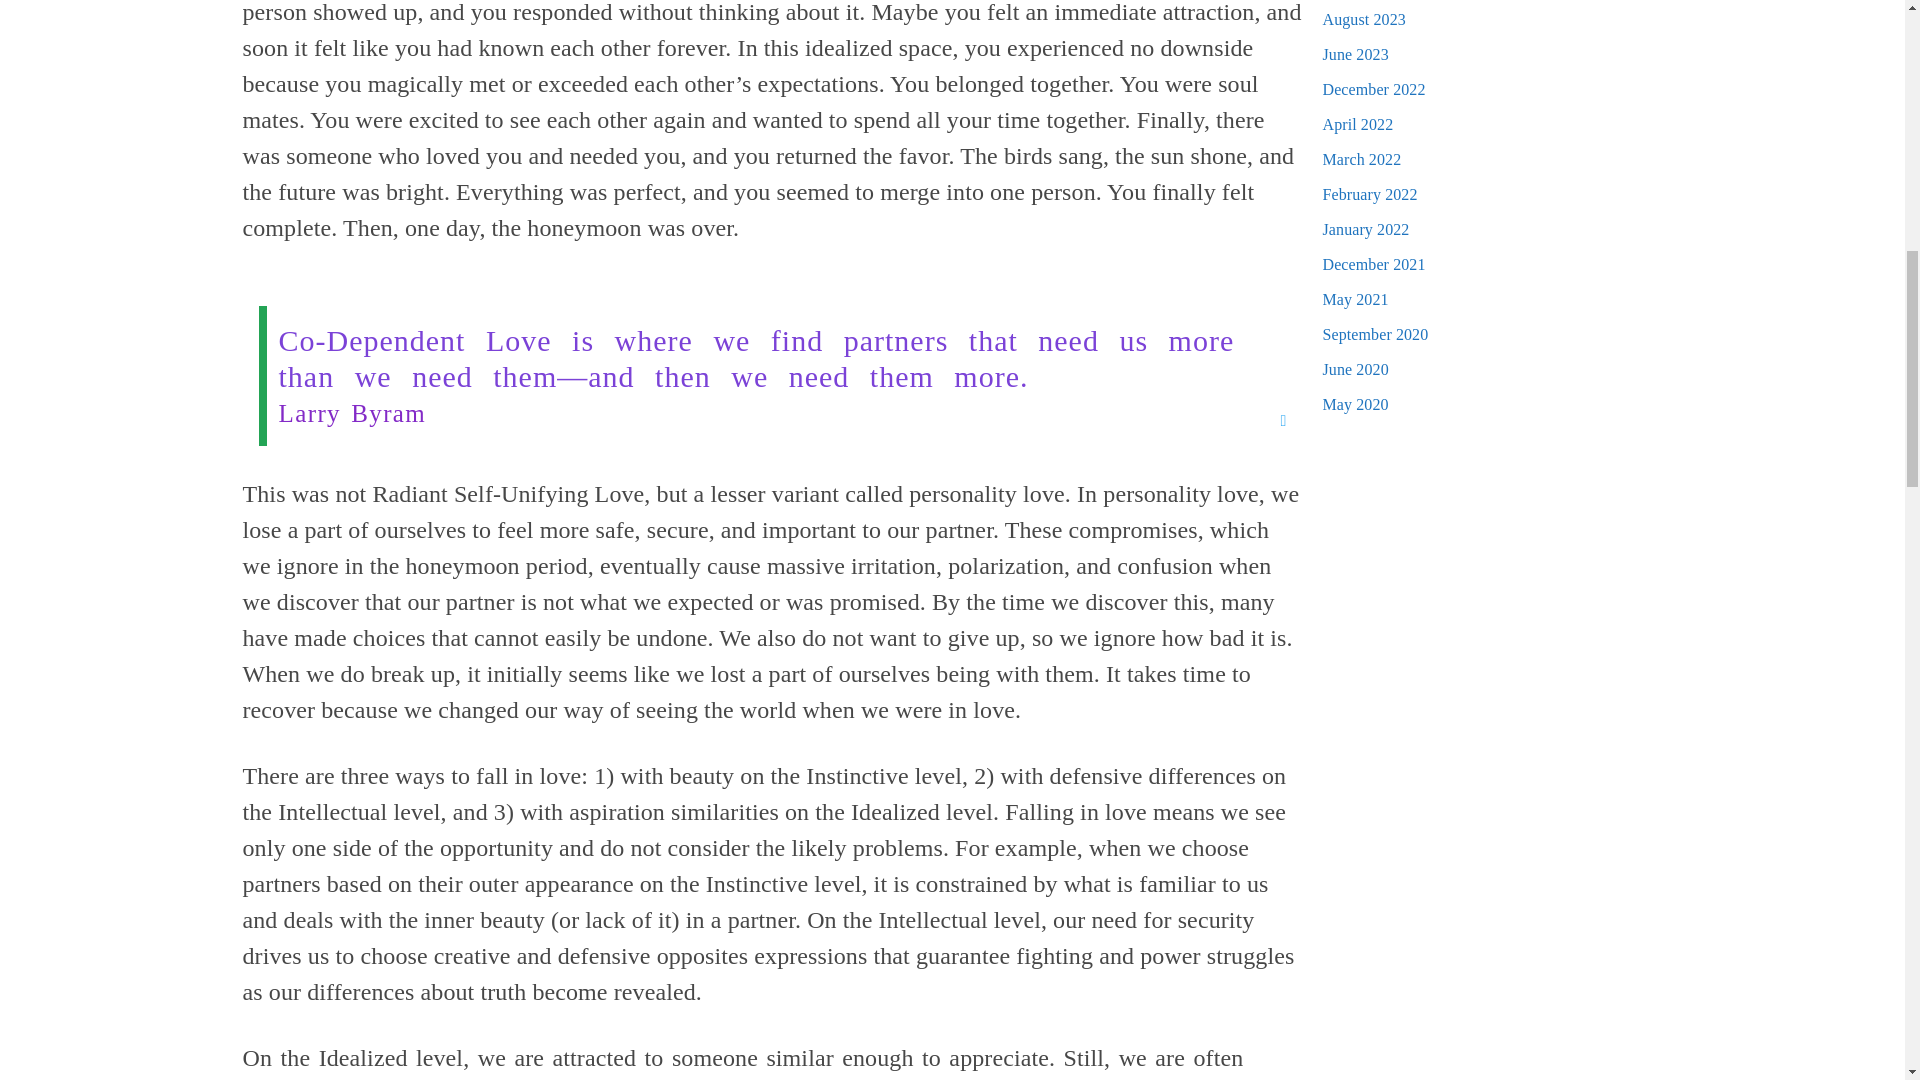 Image resolution: width=1920 pixels, height=1080 pixels. What do you see at coordinates (1358, 124) in the screenshot?
I see `April 2022` at bounding box center [1358, 124].